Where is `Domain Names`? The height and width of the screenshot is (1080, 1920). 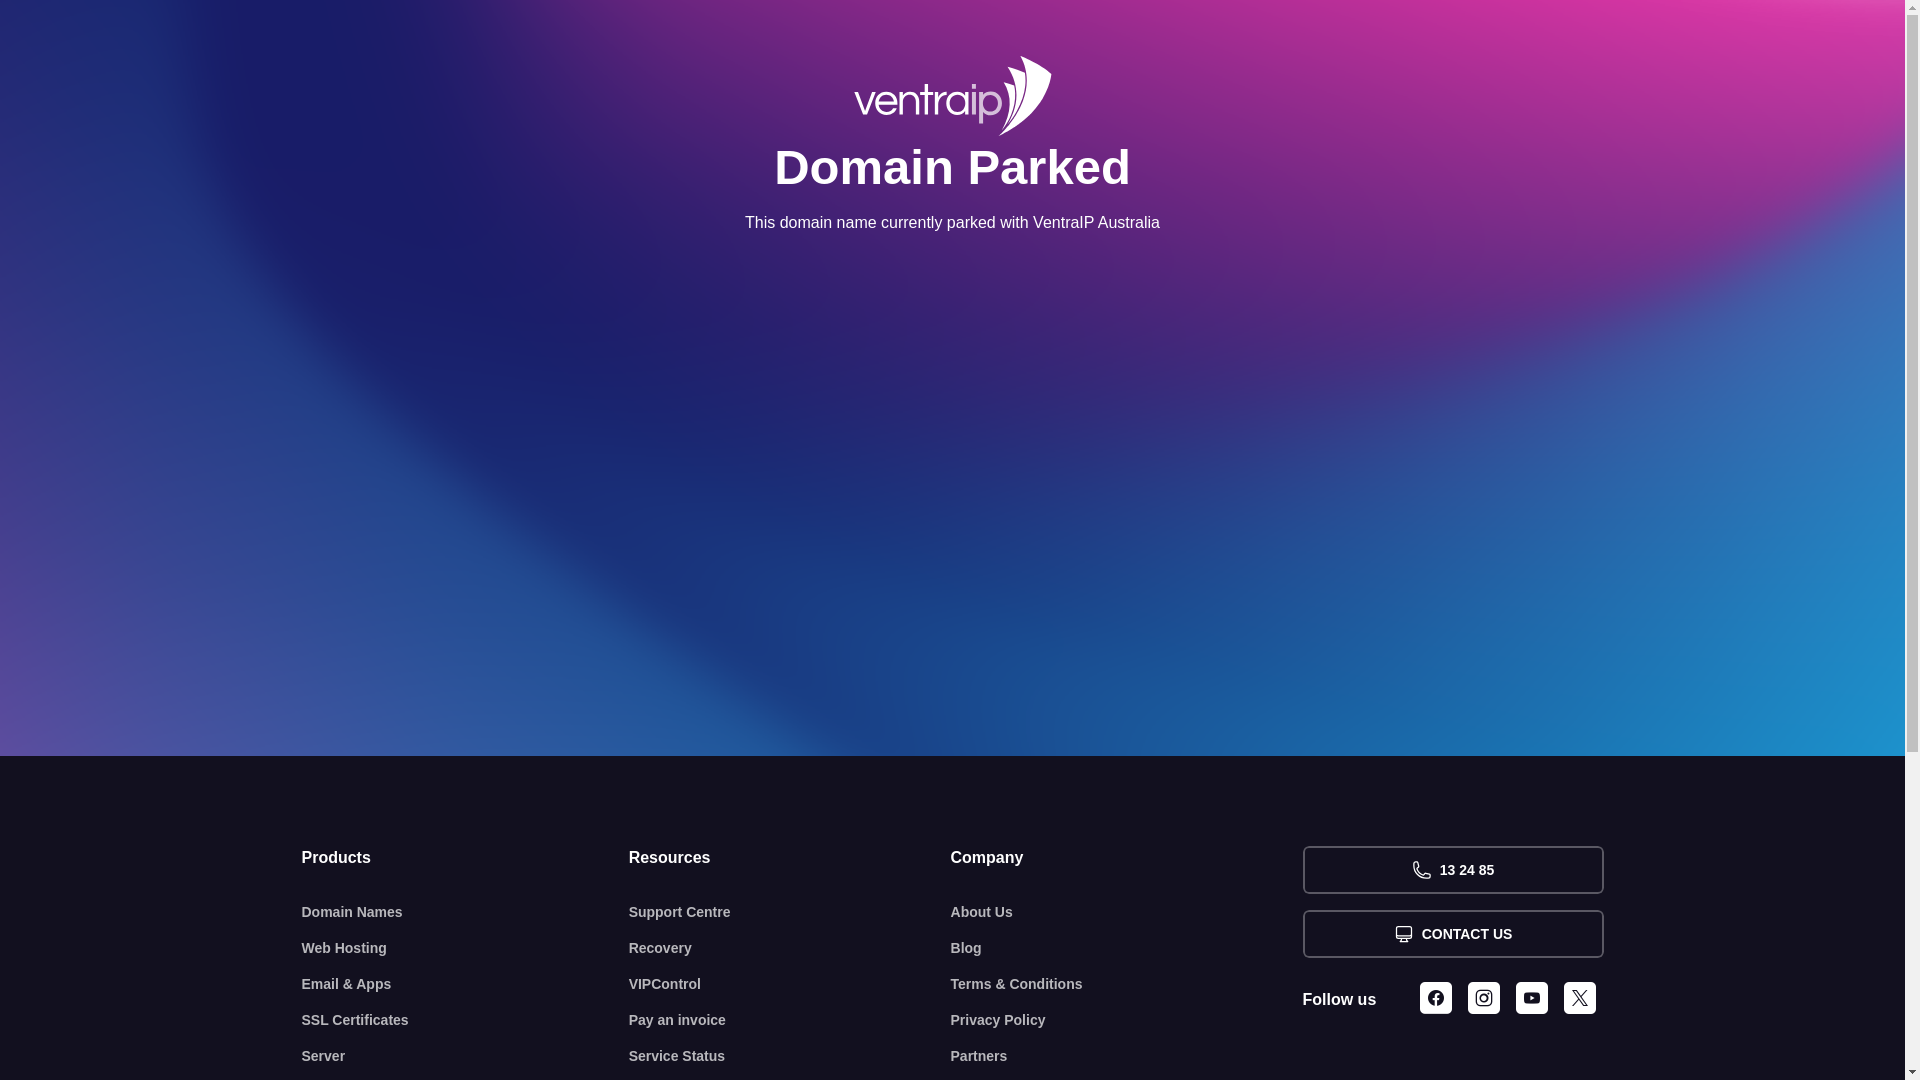 Domain Names is located at coordinates (466, 912).